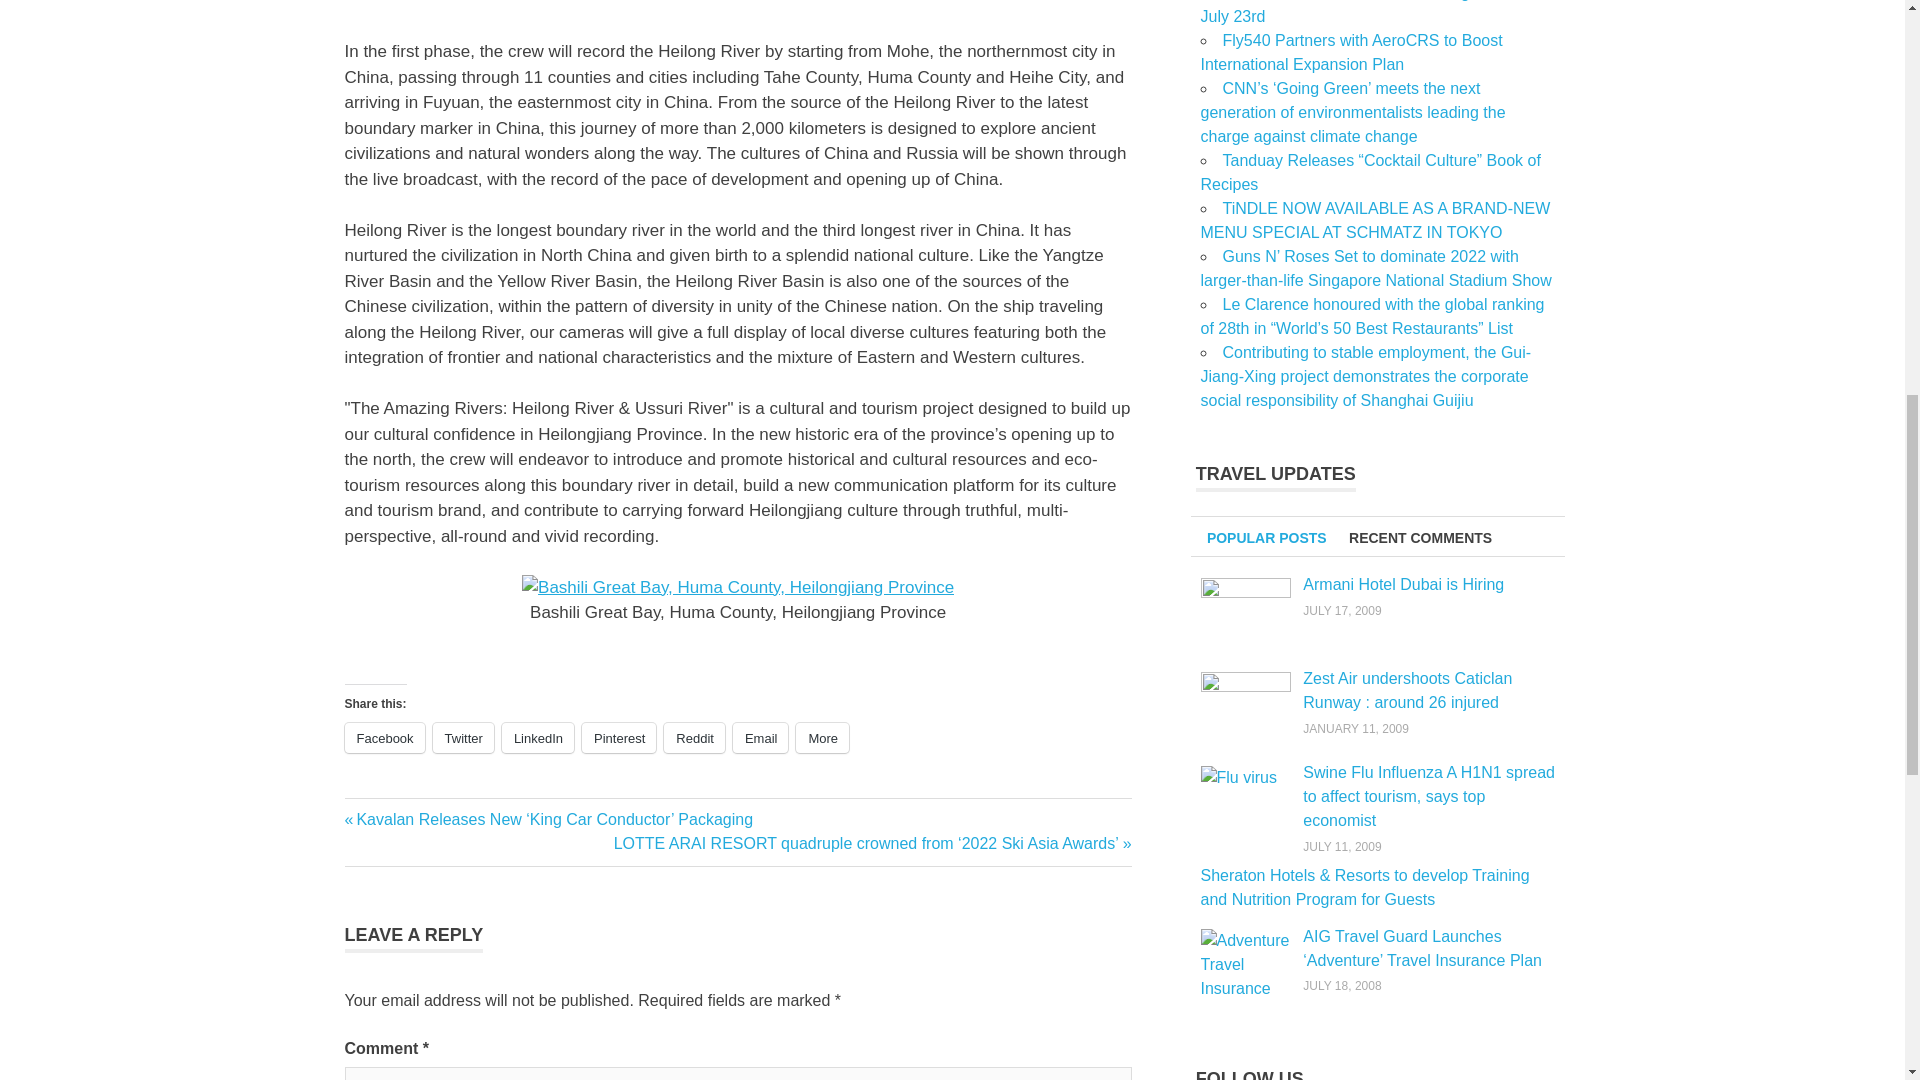 This screenshot has height=1080, width=1920. I want to click on Pinterest, so click(618, 737).